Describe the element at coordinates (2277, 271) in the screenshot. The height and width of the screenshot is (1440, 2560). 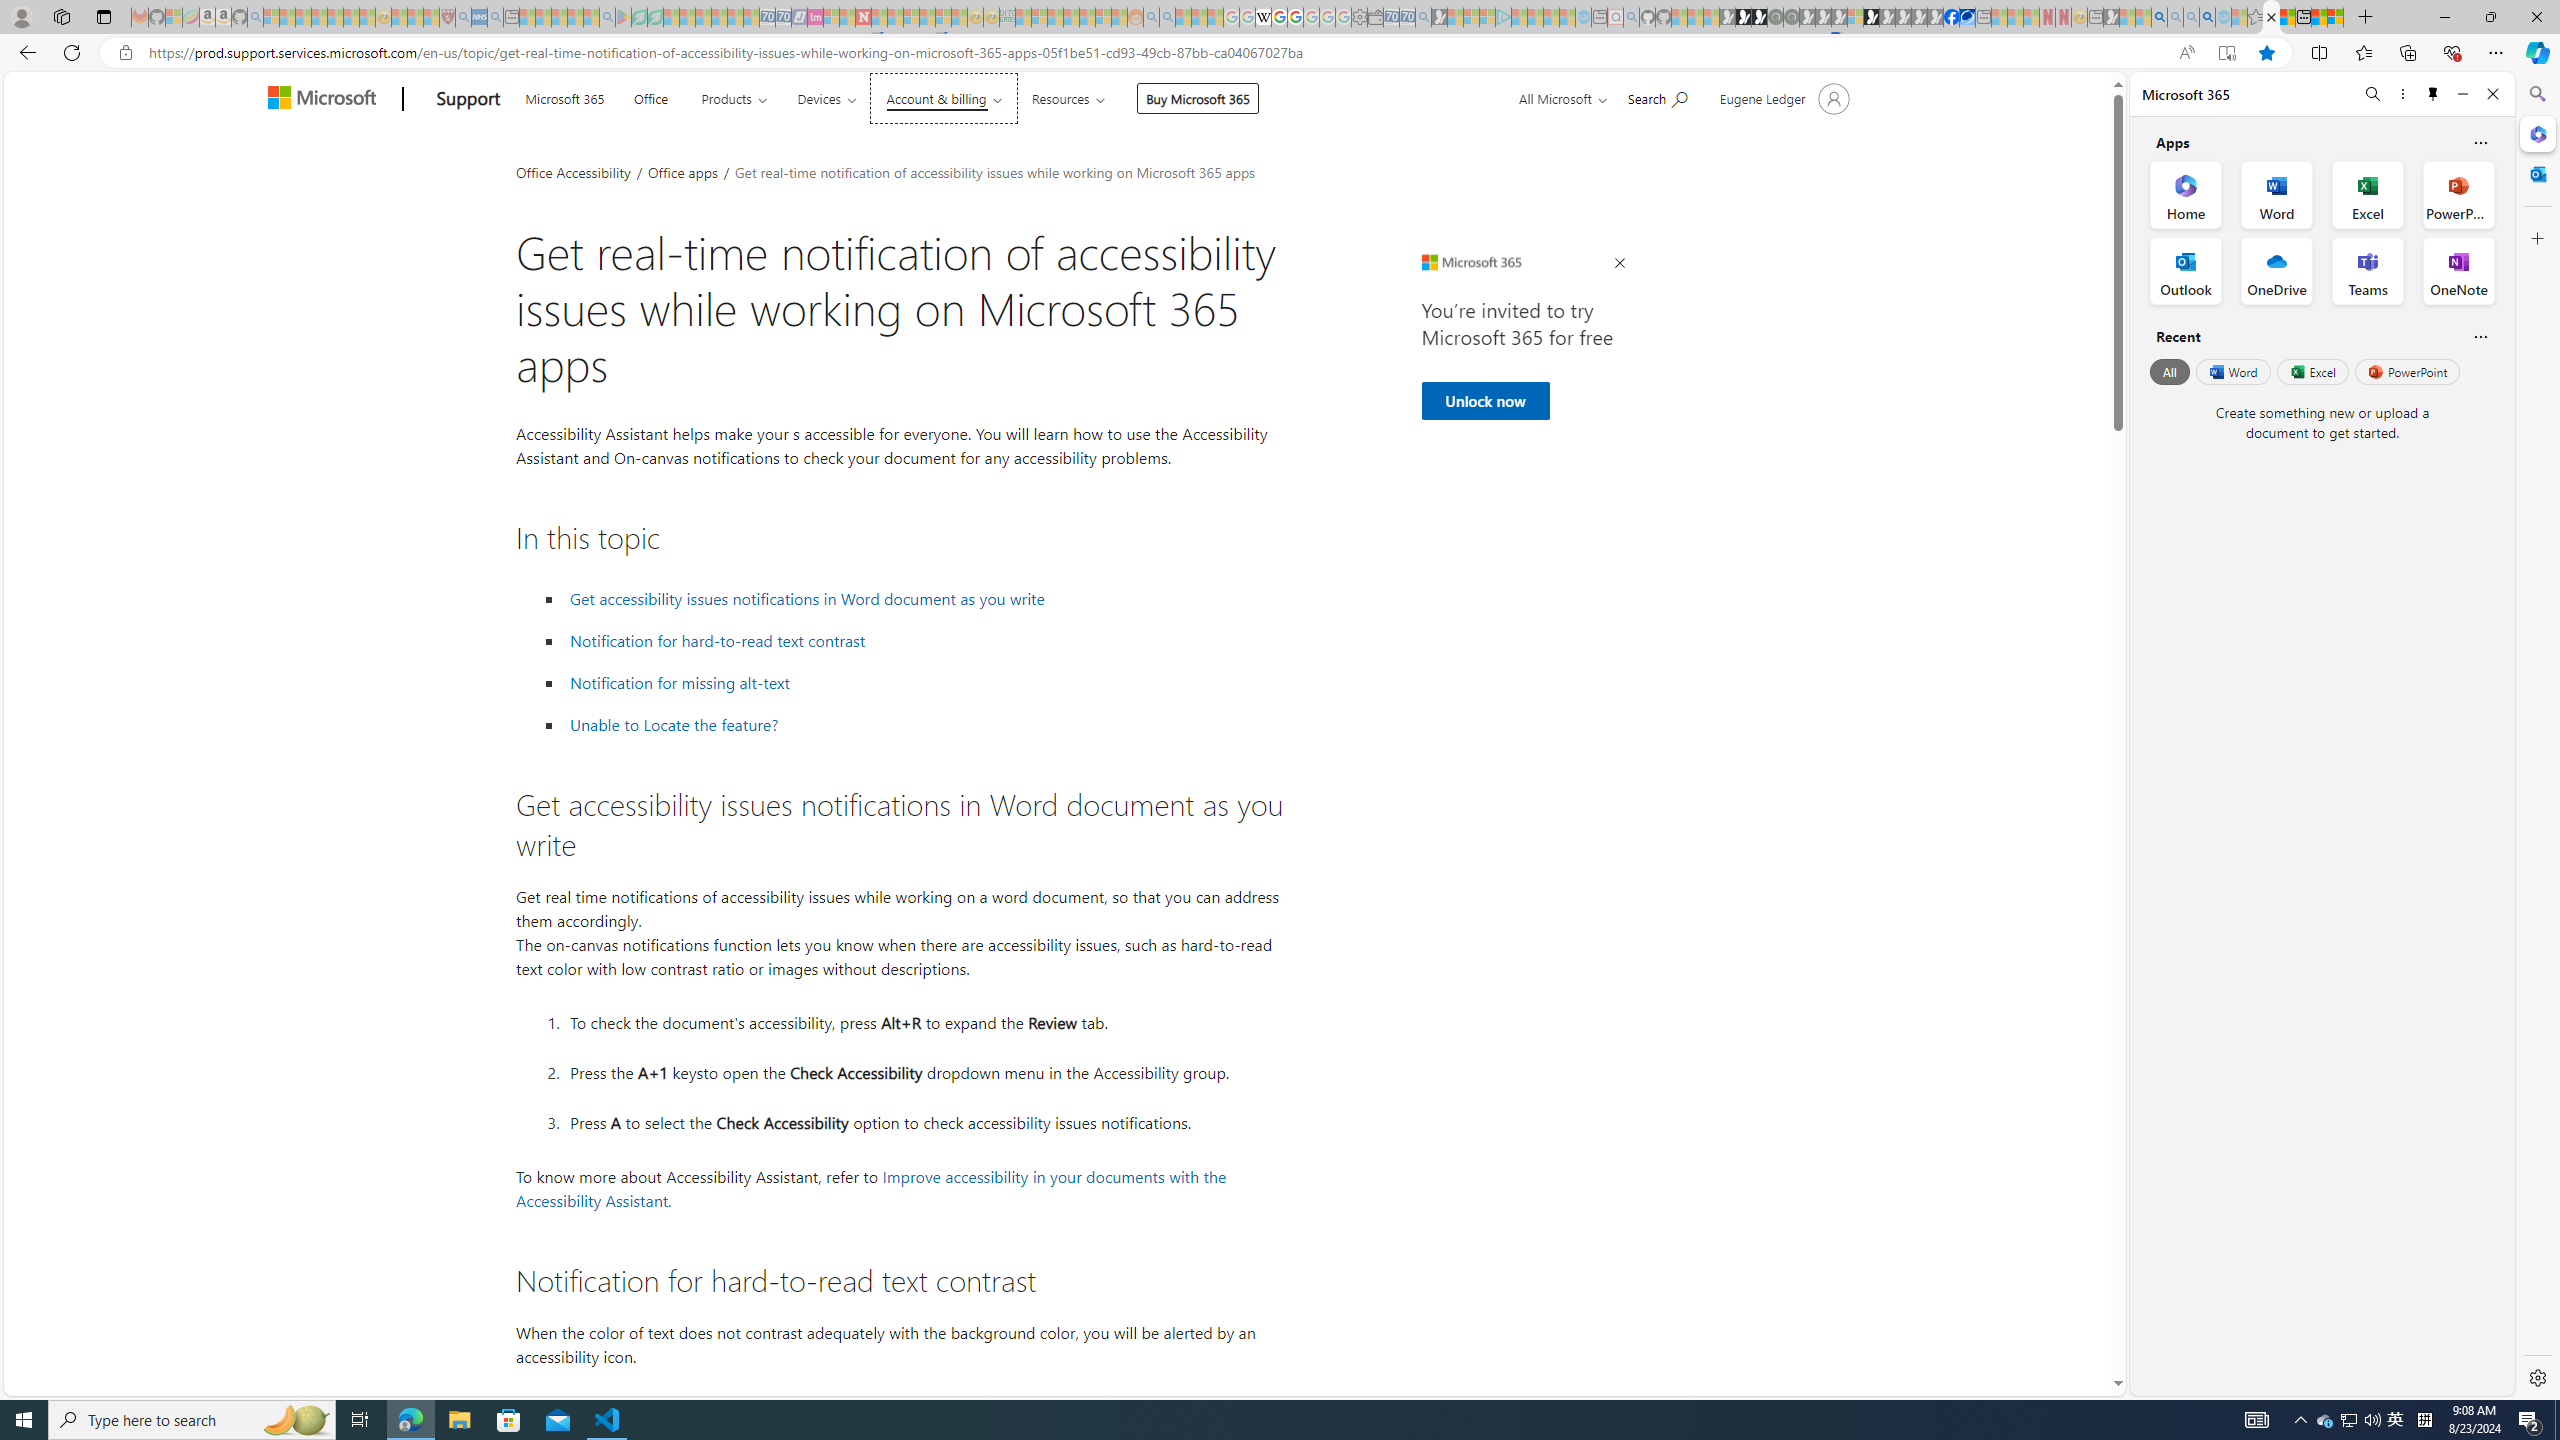
I see `OneDrive Office App` at that location.